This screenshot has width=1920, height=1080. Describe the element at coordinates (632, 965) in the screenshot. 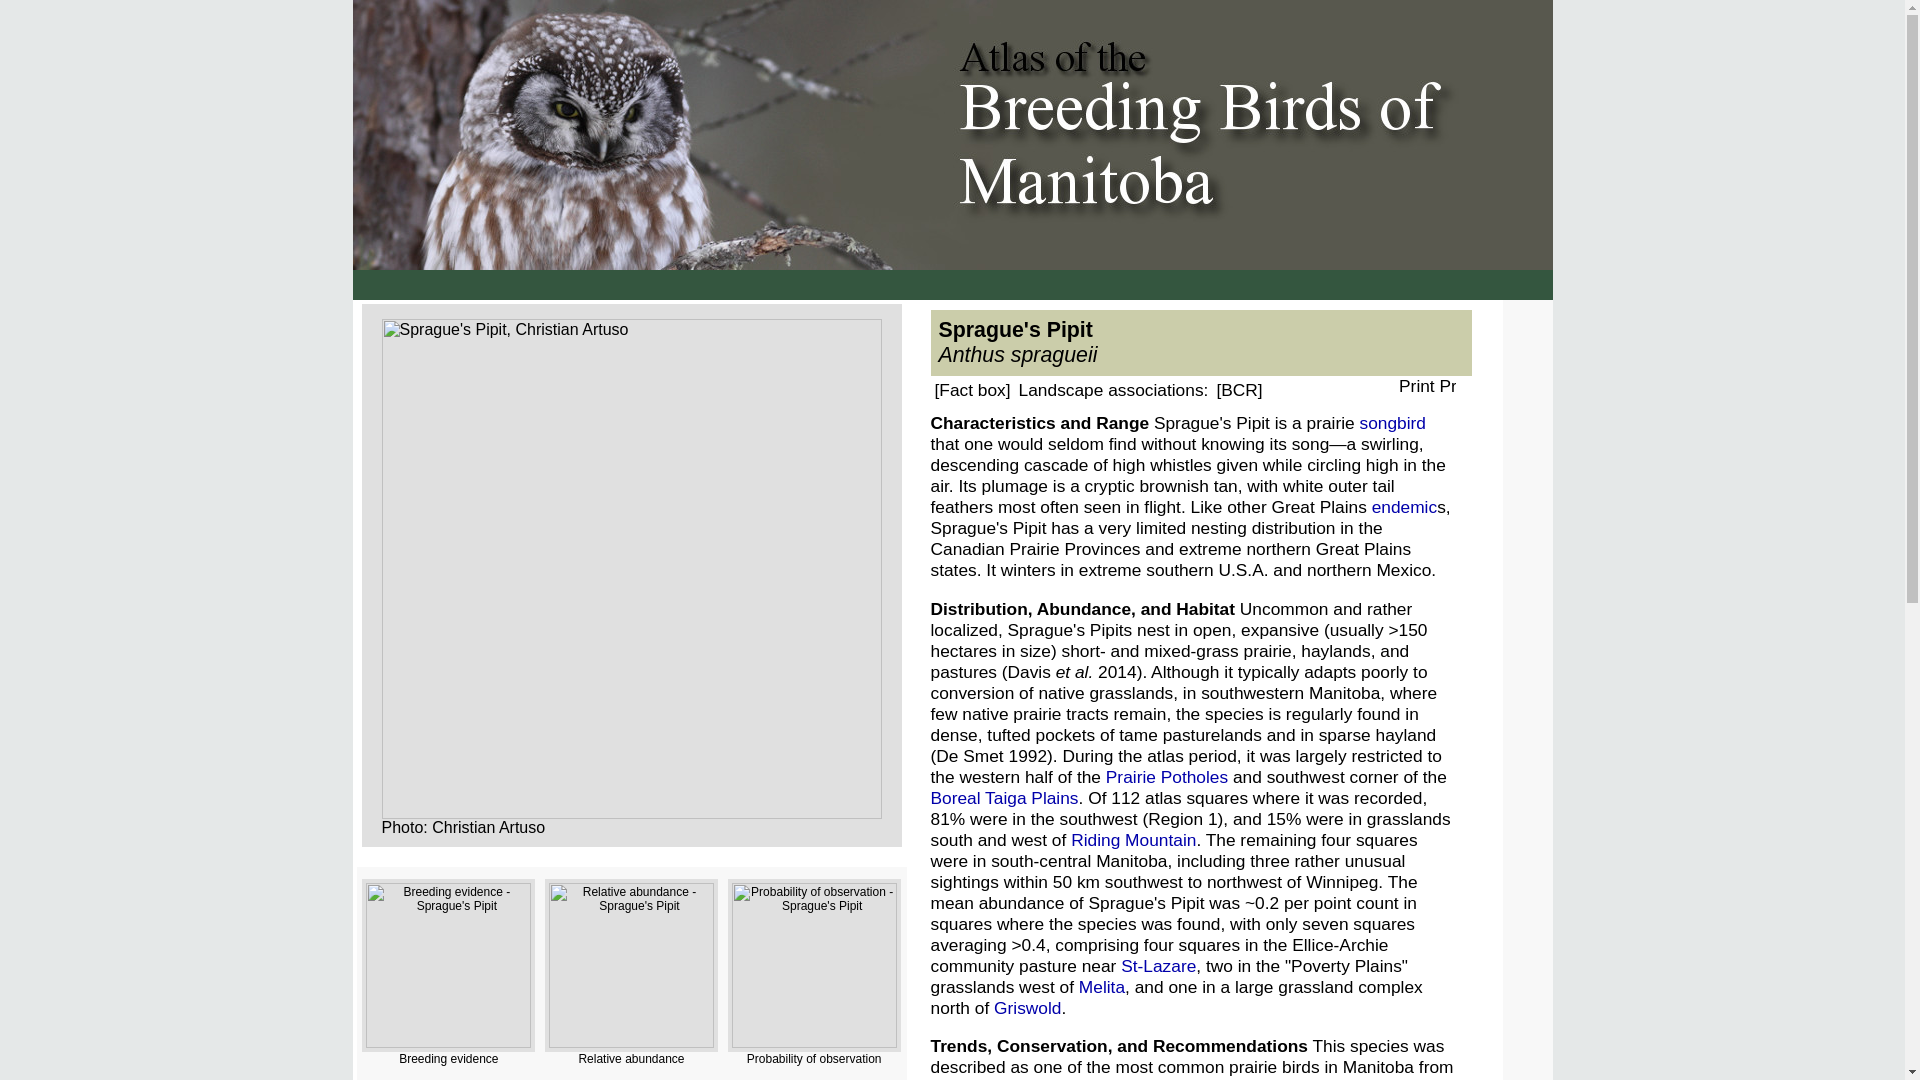

I see `Relative abundance - Sprague's Pipit` at that location.